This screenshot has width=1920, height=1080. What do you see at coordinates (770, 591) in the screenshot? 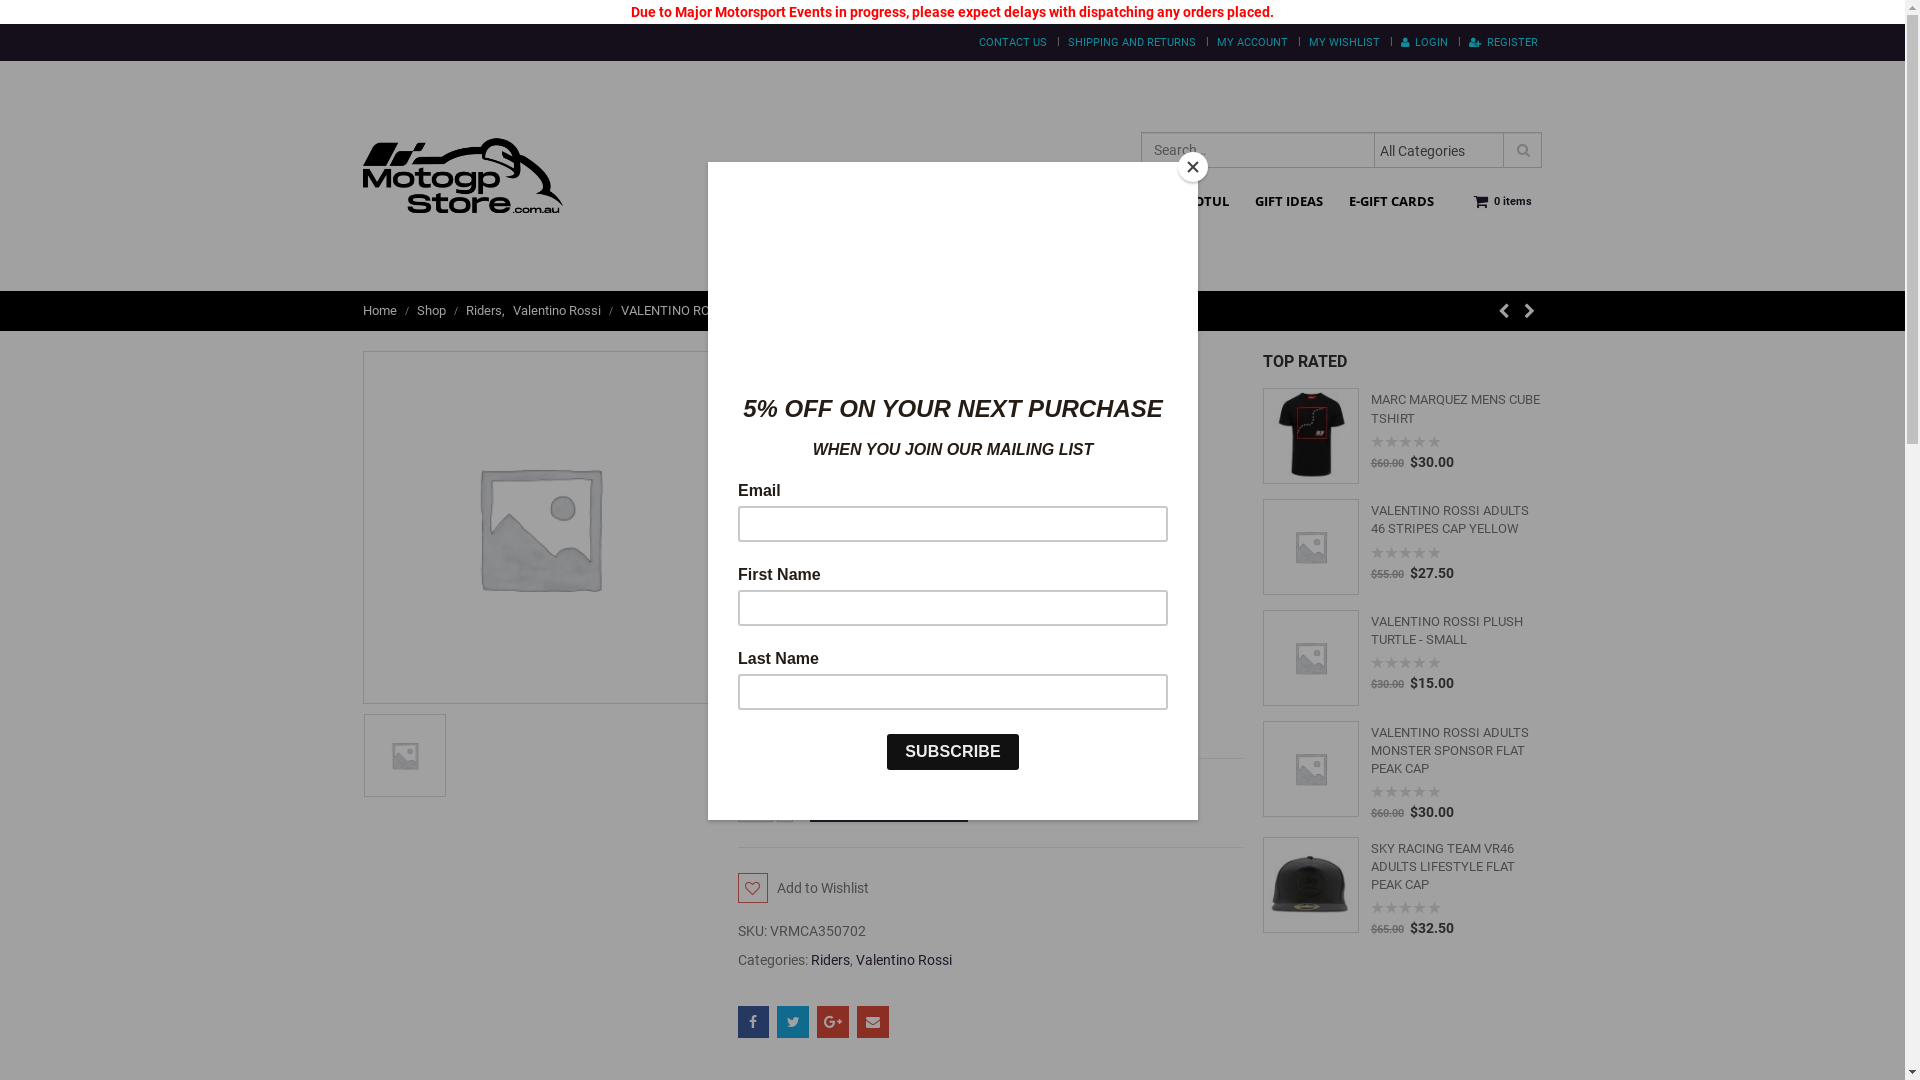
I see `Size Guide` at bounding box center [770, 591].